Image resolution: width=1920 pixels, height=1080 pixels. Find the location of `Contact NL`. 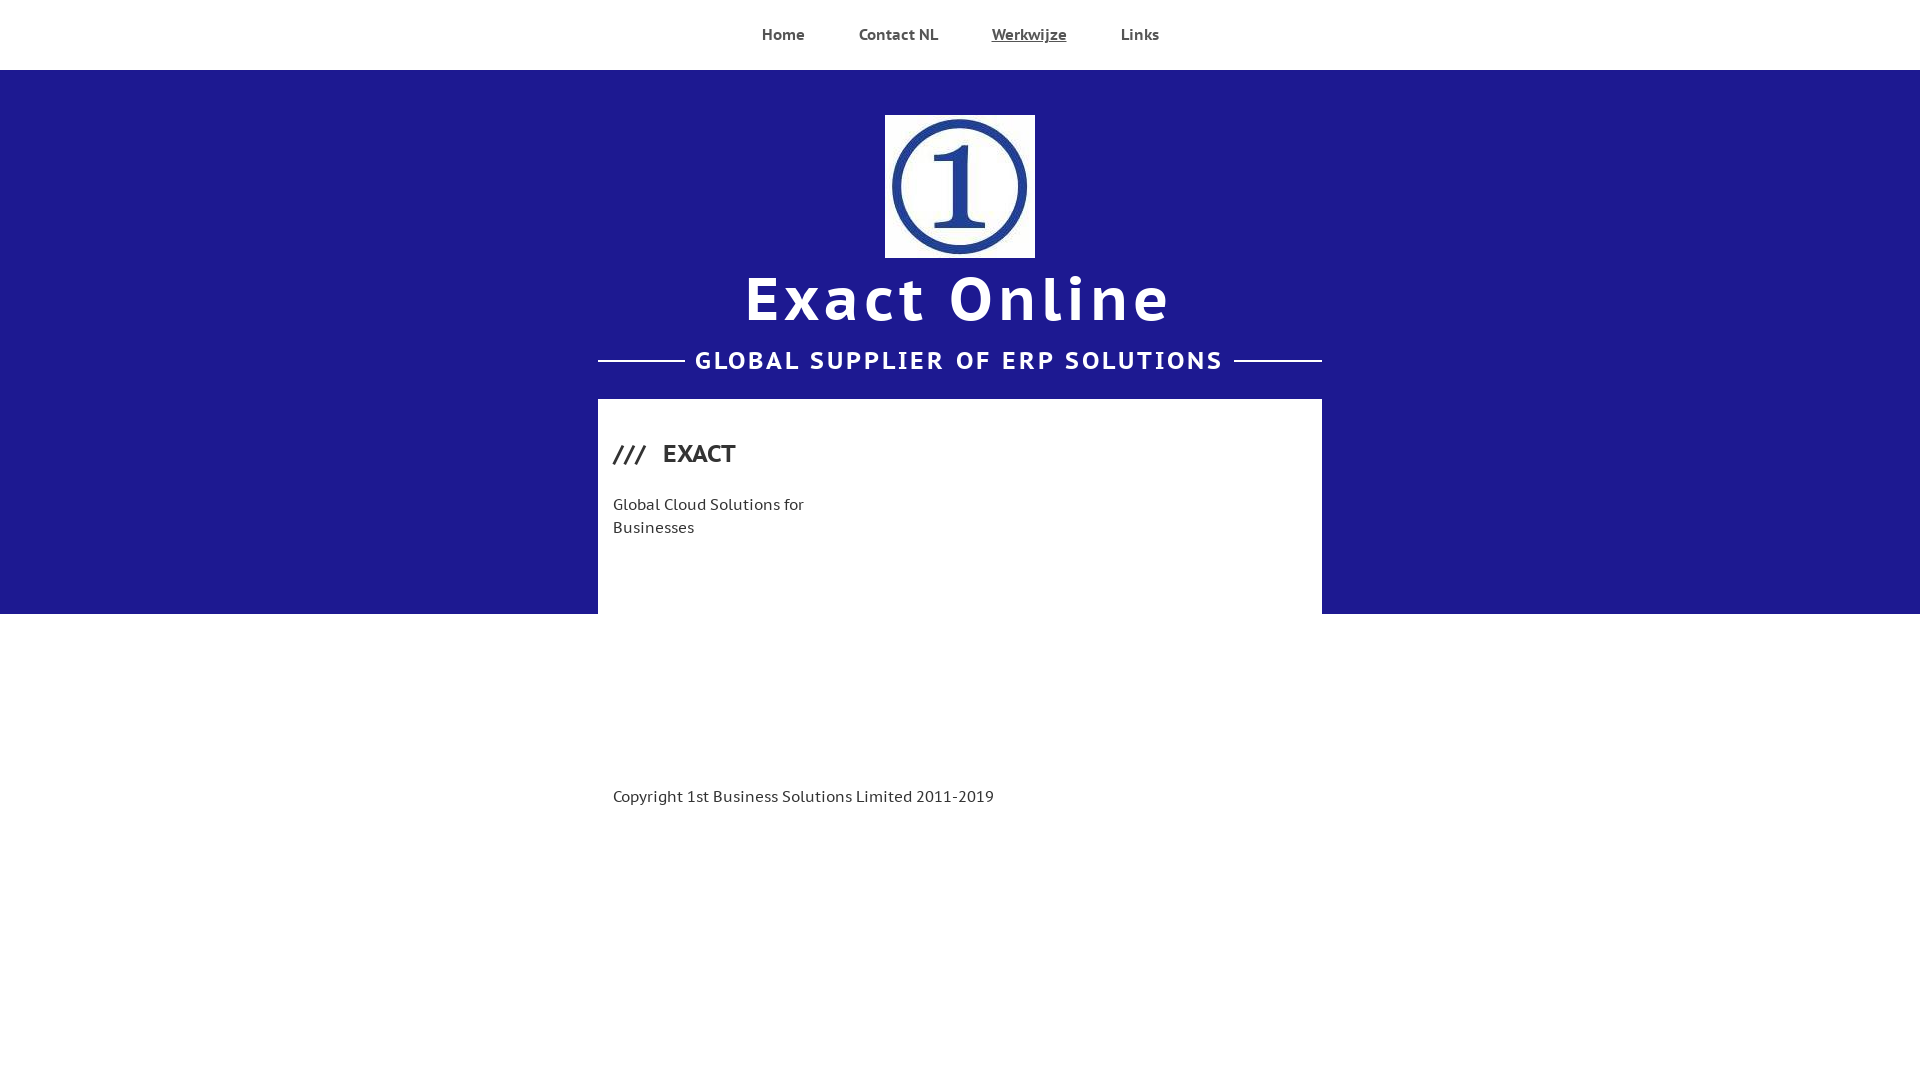

Contact NL is located at coordinates (898, 35).